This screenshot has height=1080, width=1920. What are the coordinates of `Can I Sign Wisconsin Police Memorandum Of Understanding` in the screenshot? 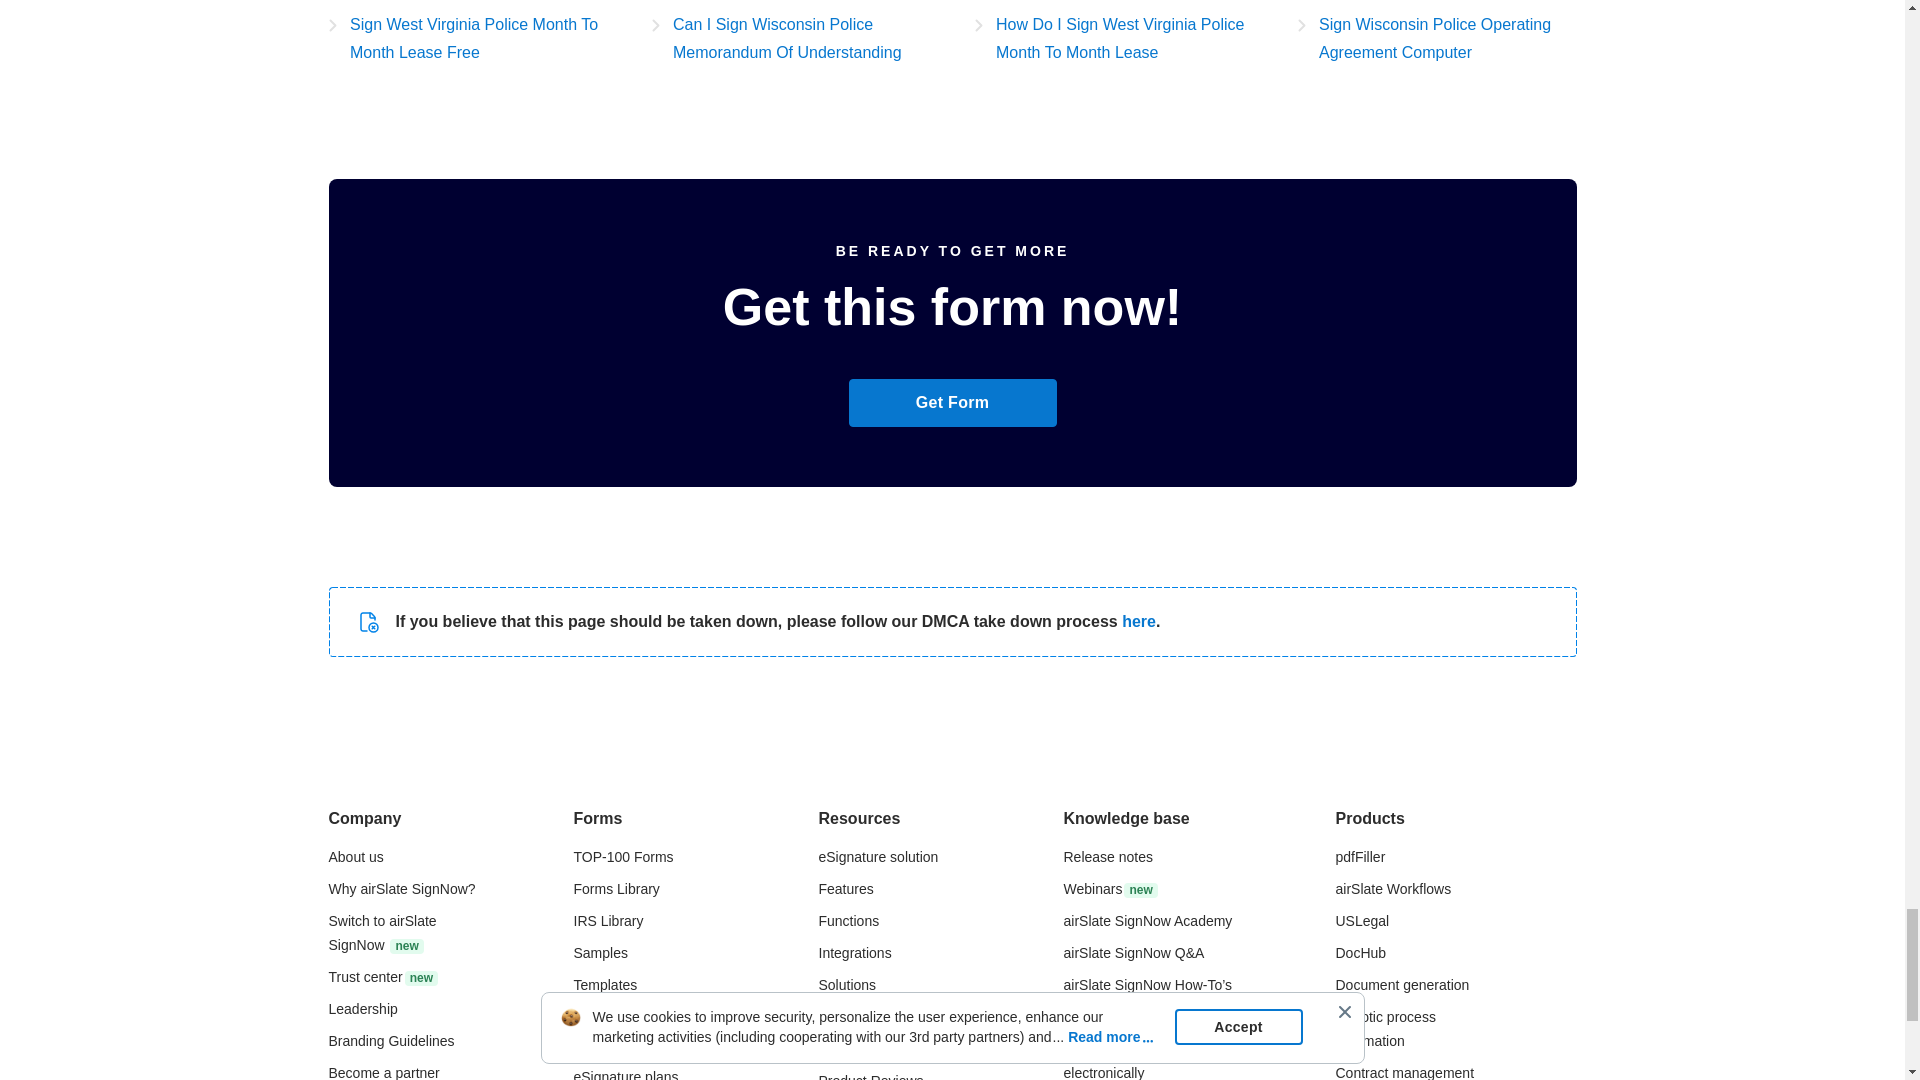 It's located at (792, 38).